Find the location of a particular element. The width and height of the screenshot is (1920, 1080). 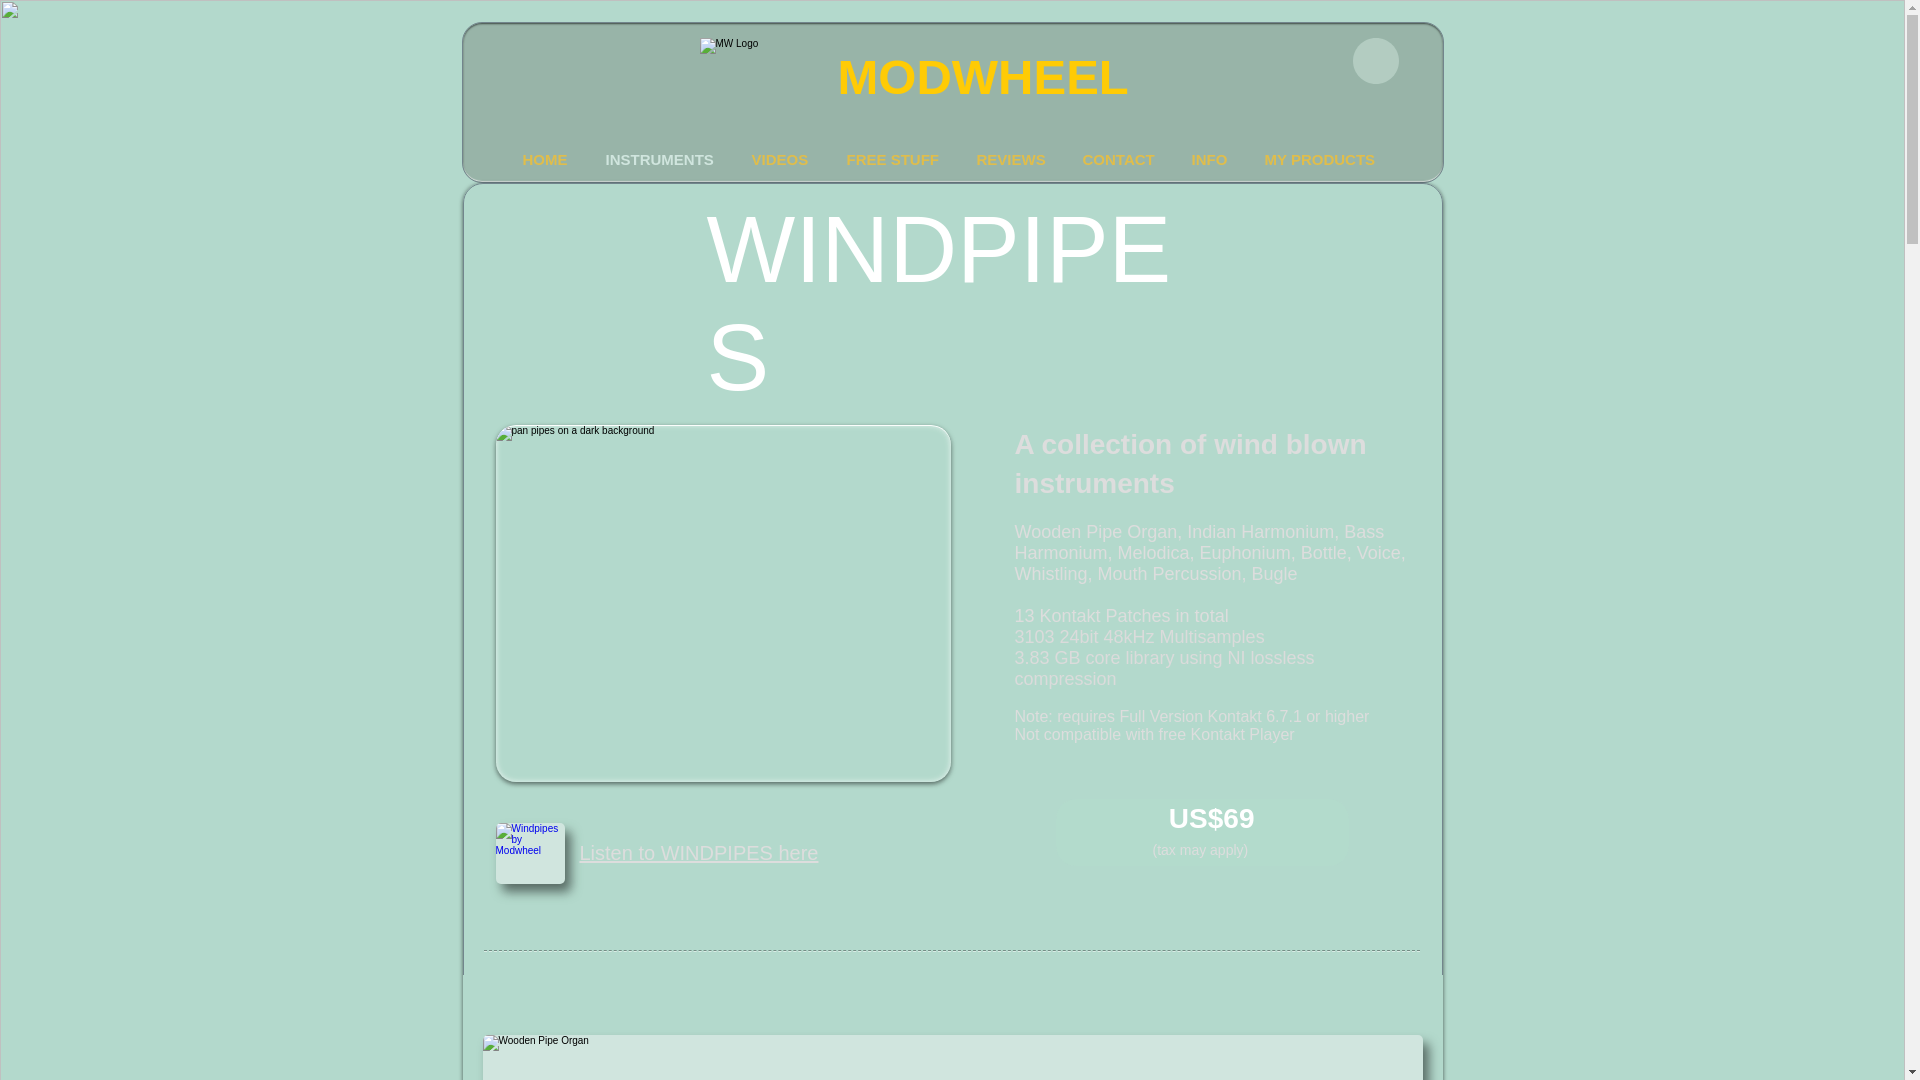

FREE STUFF is located at coordinates (896, 160).